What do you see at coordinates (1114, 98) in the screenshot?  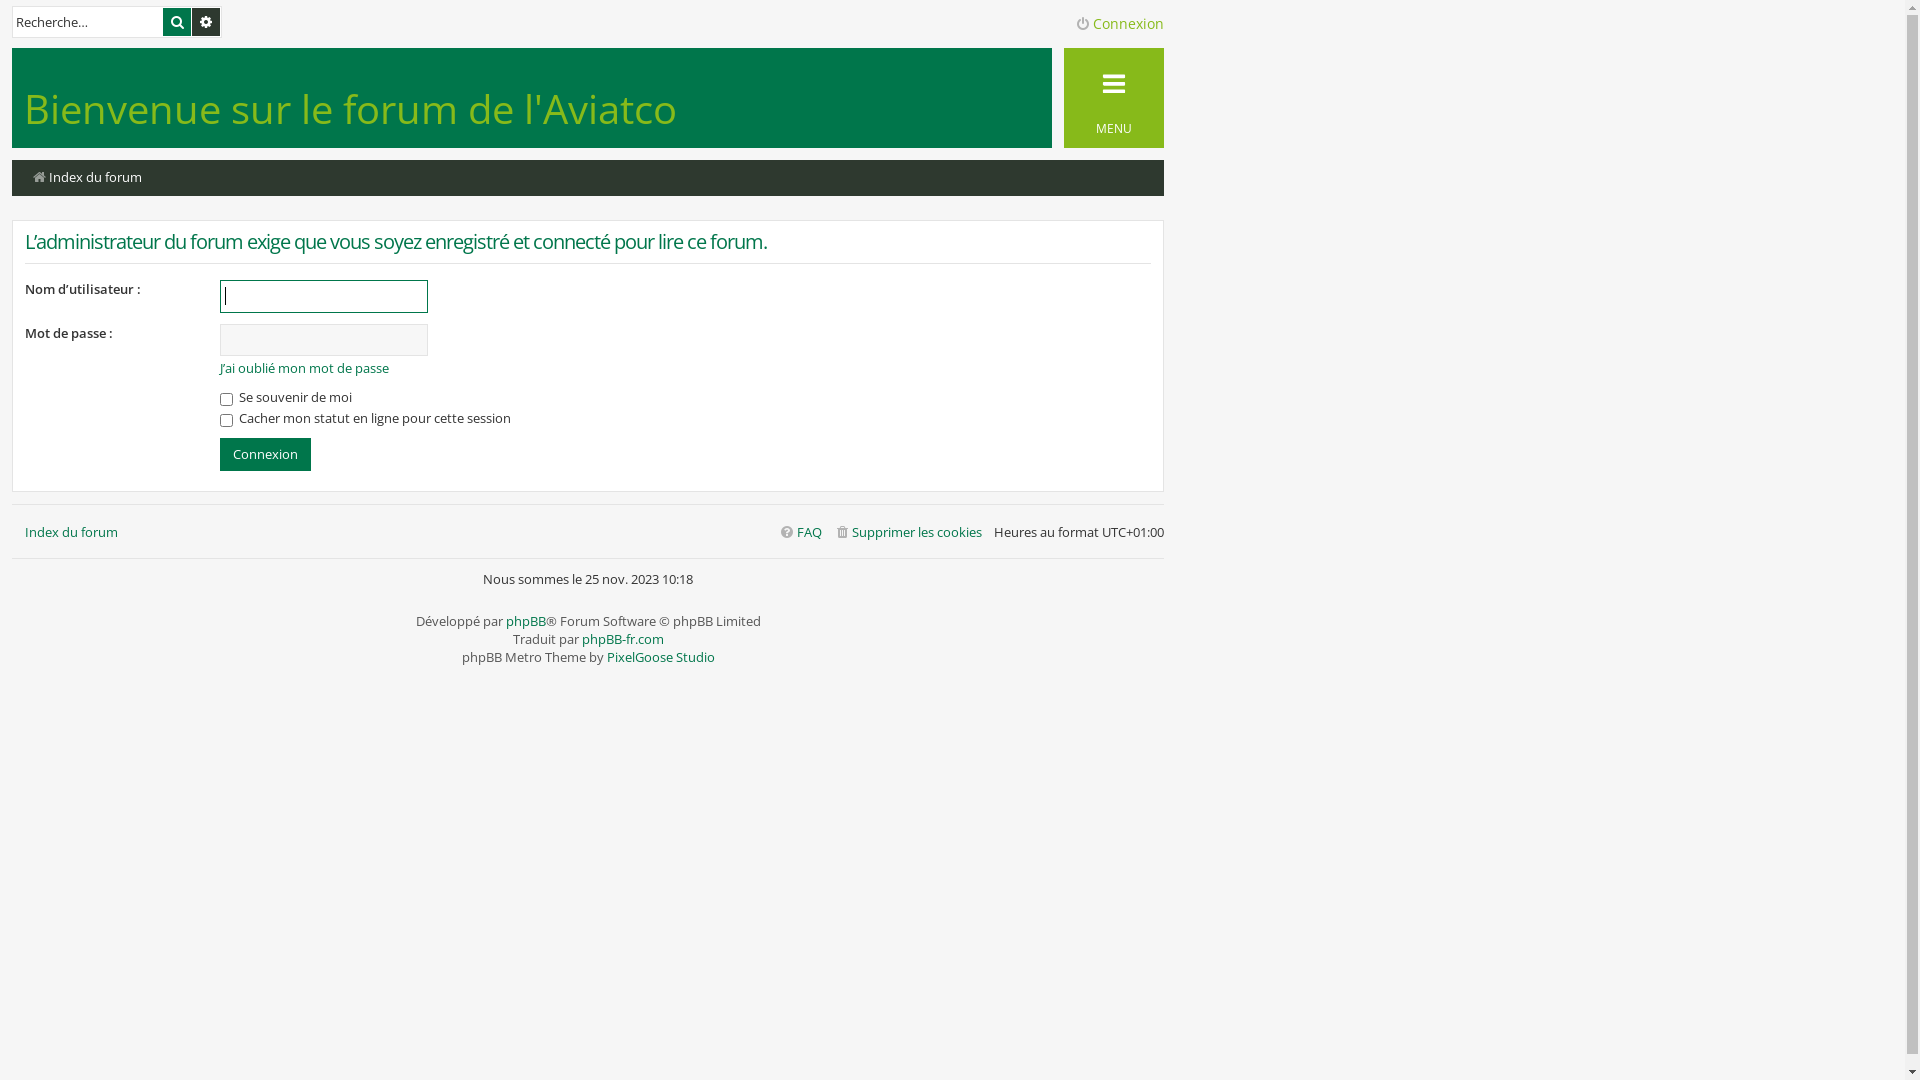 I see `MENU` at bounding box center [1114, 98].